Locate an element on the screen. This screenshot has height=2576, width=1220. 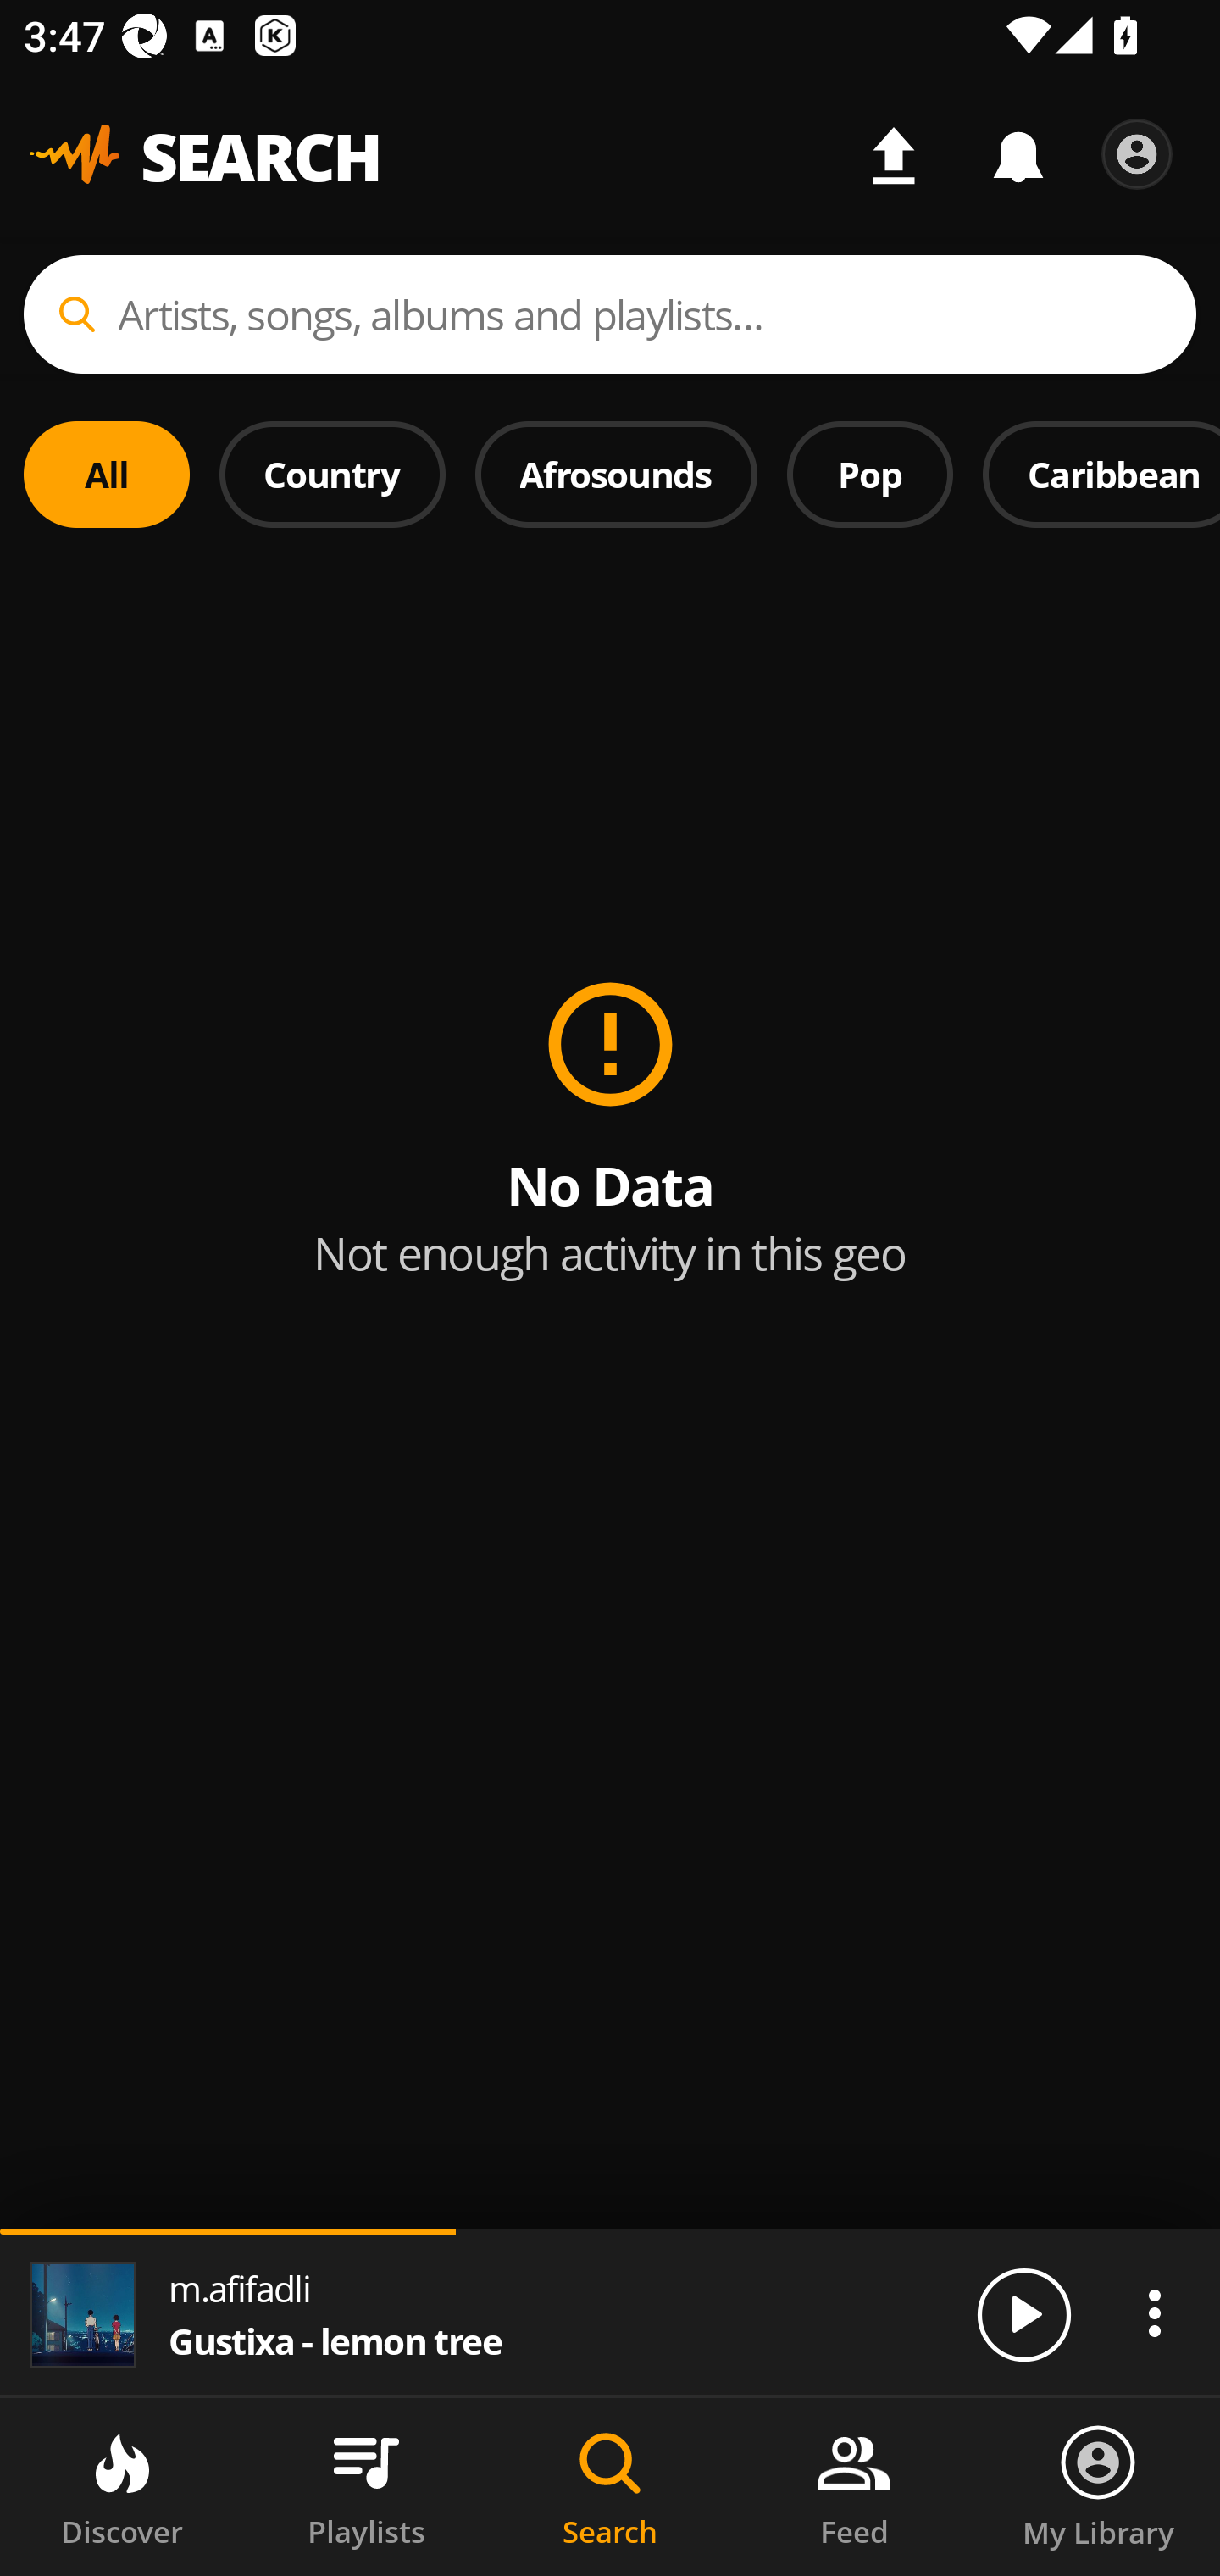
Settings is located at coordinates (1137, 154).